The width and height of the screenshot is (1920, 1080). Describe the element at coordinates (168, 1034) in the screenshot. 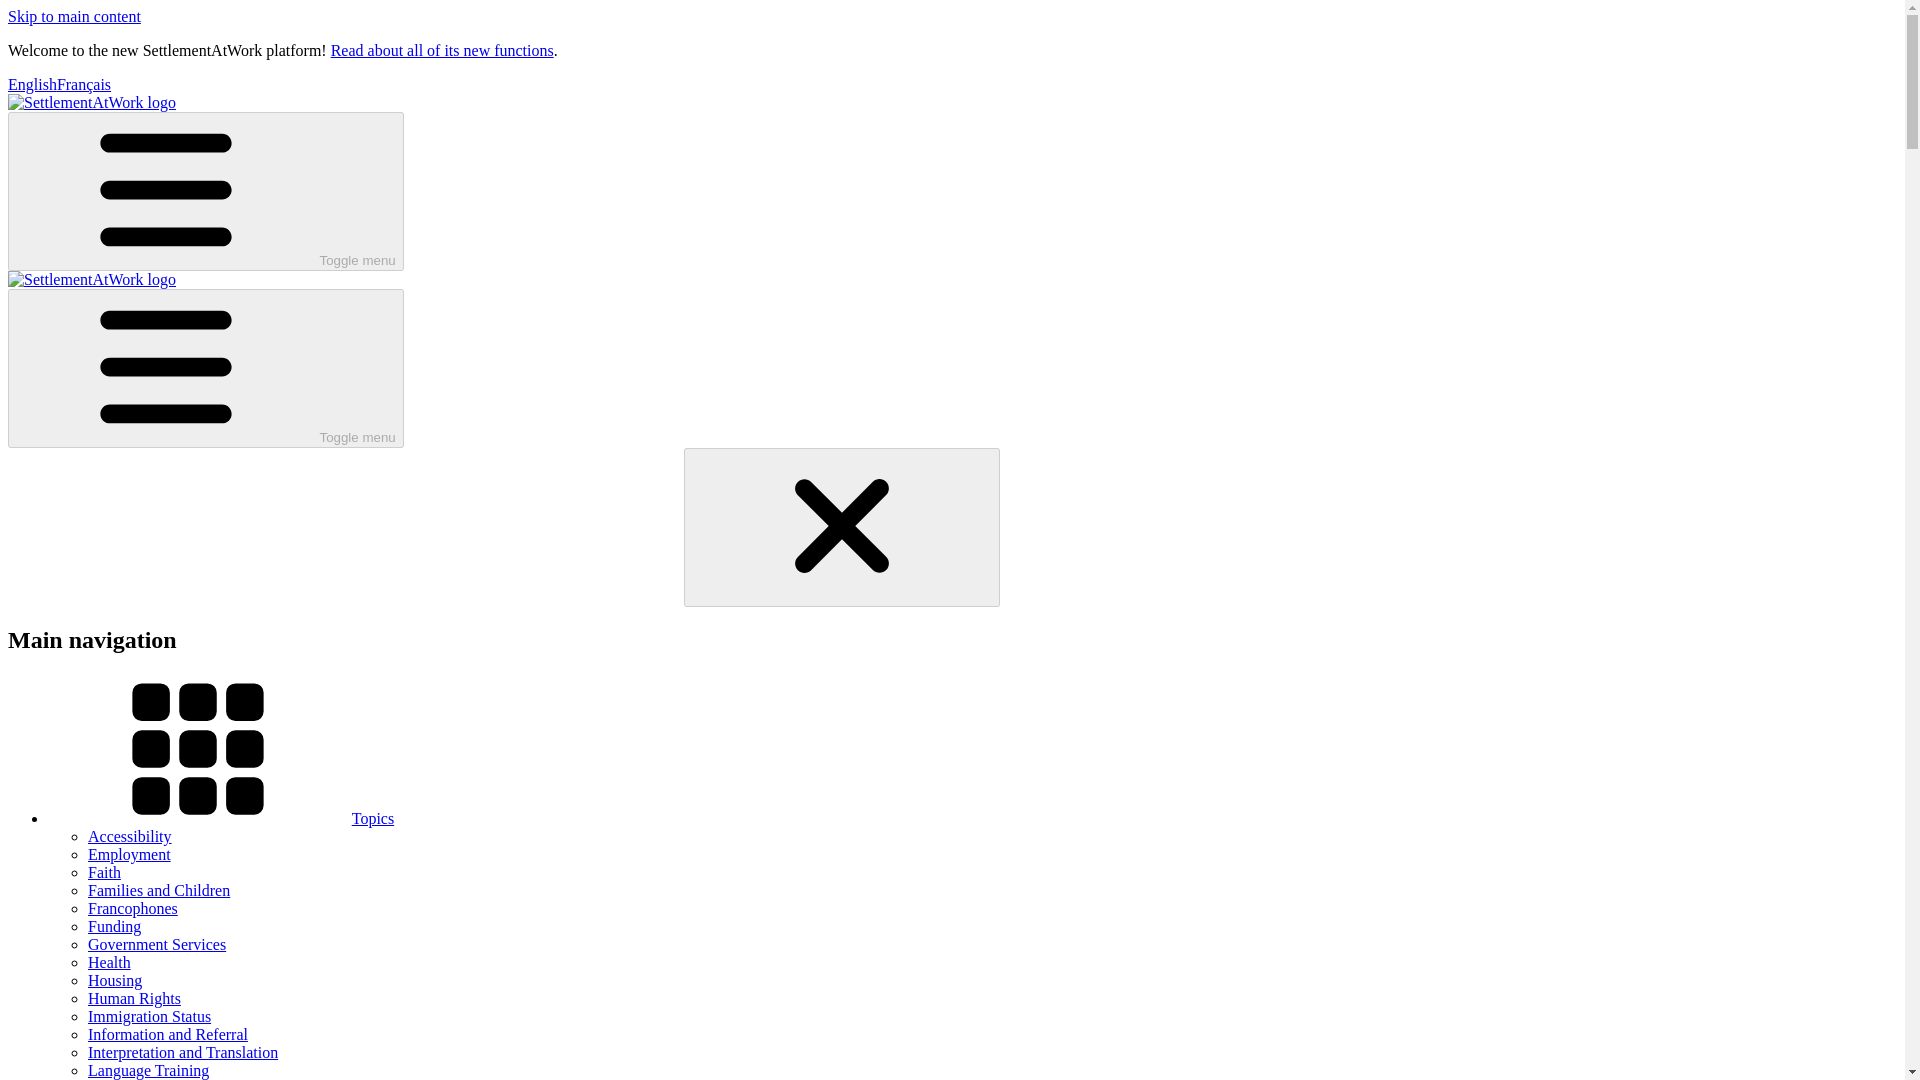

I see `Information and Referral` at that location.